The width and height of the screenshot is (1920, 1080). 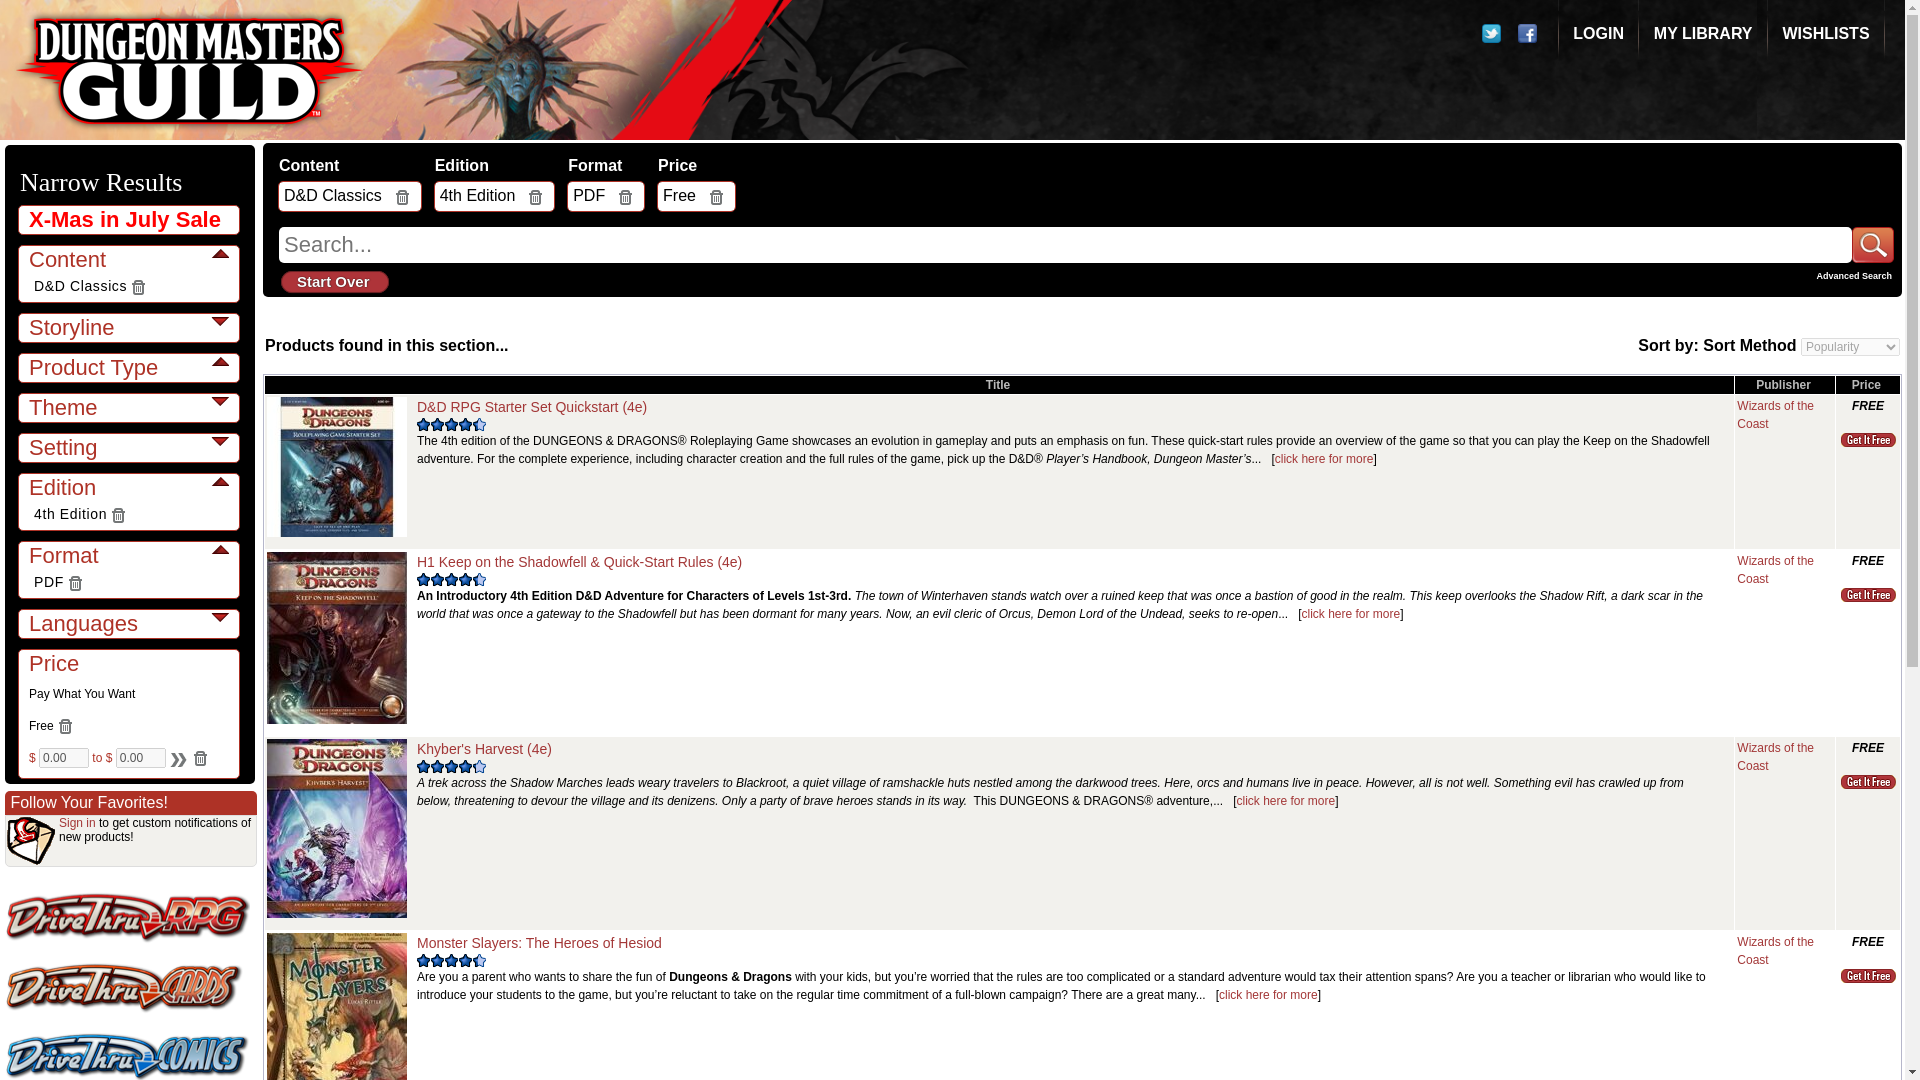 What do you see at coordinates (190, 70) in the screenshot?
I see `DMsGuild Logo` at bounding box center [190, 70].